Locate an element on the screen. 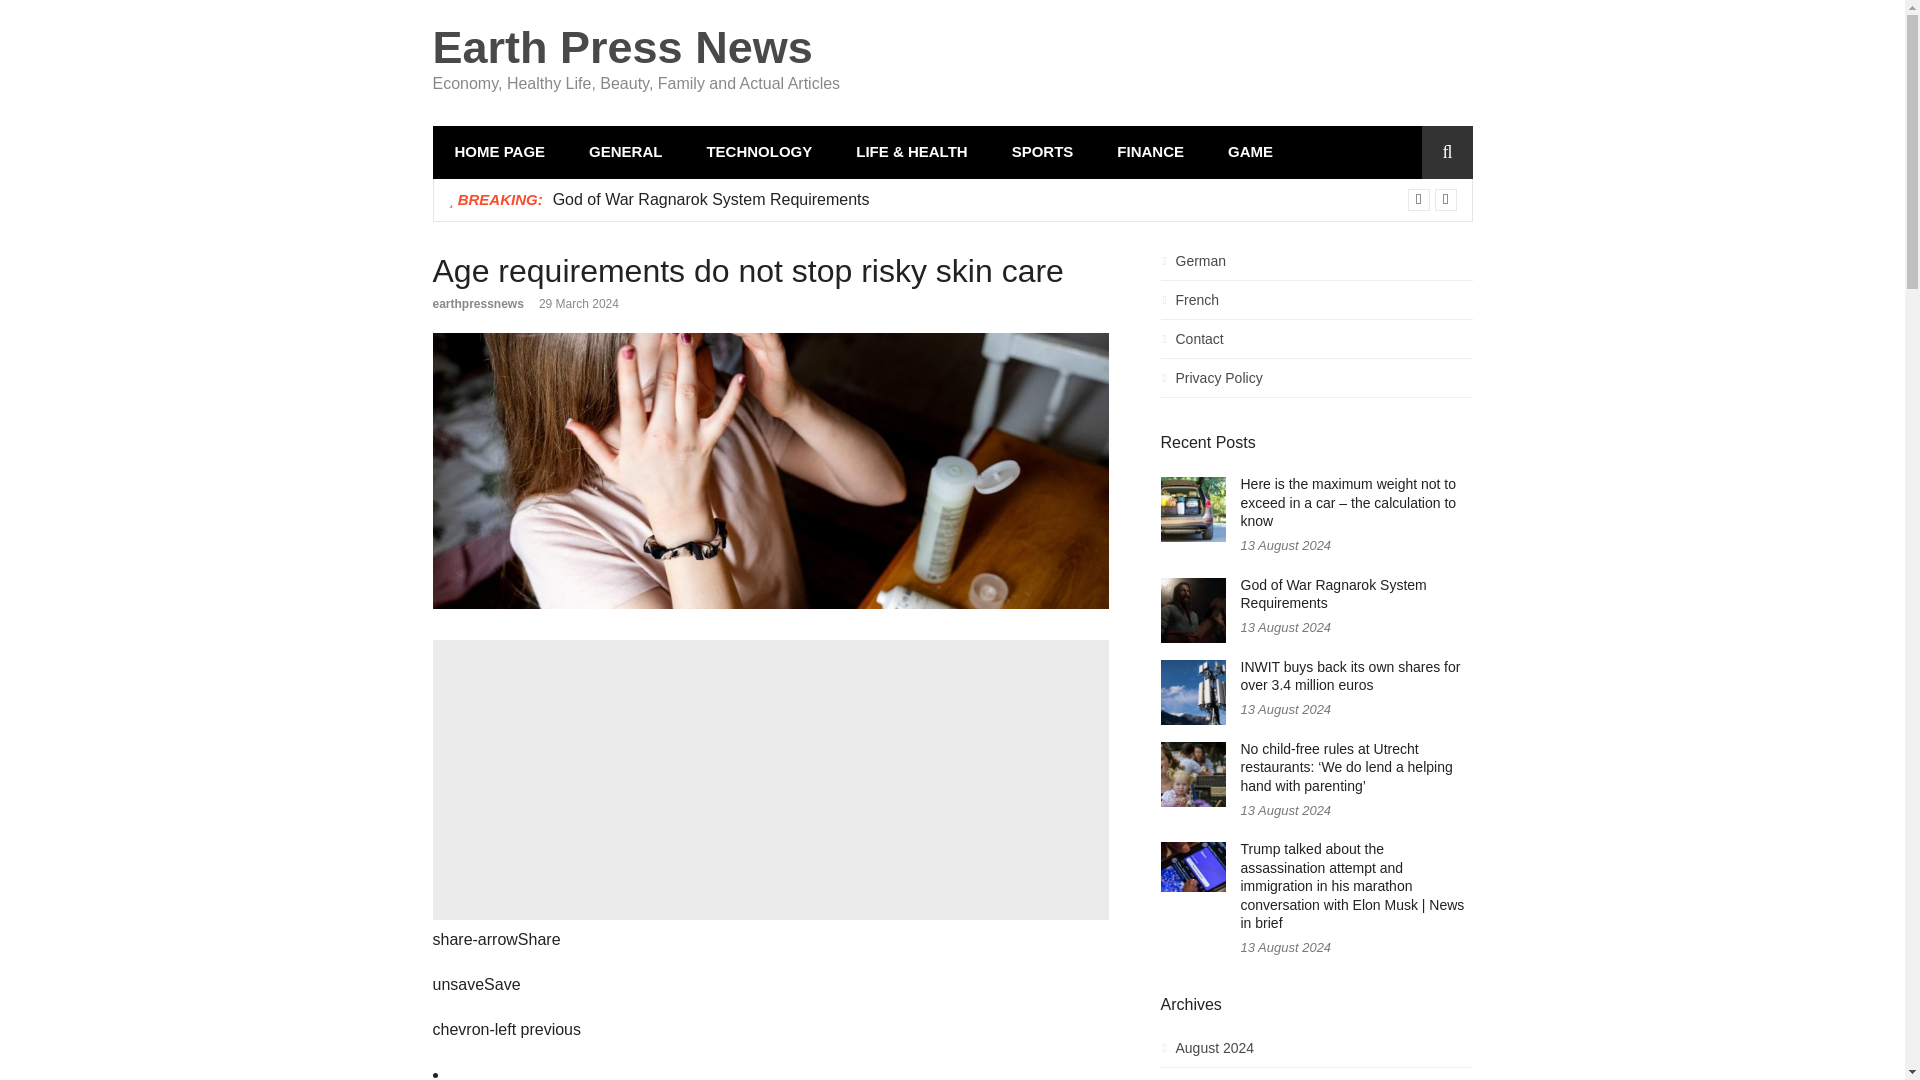 The height and width of the screenshot is (1080, 1920). GENERAL is located at coordinates (624, 152).